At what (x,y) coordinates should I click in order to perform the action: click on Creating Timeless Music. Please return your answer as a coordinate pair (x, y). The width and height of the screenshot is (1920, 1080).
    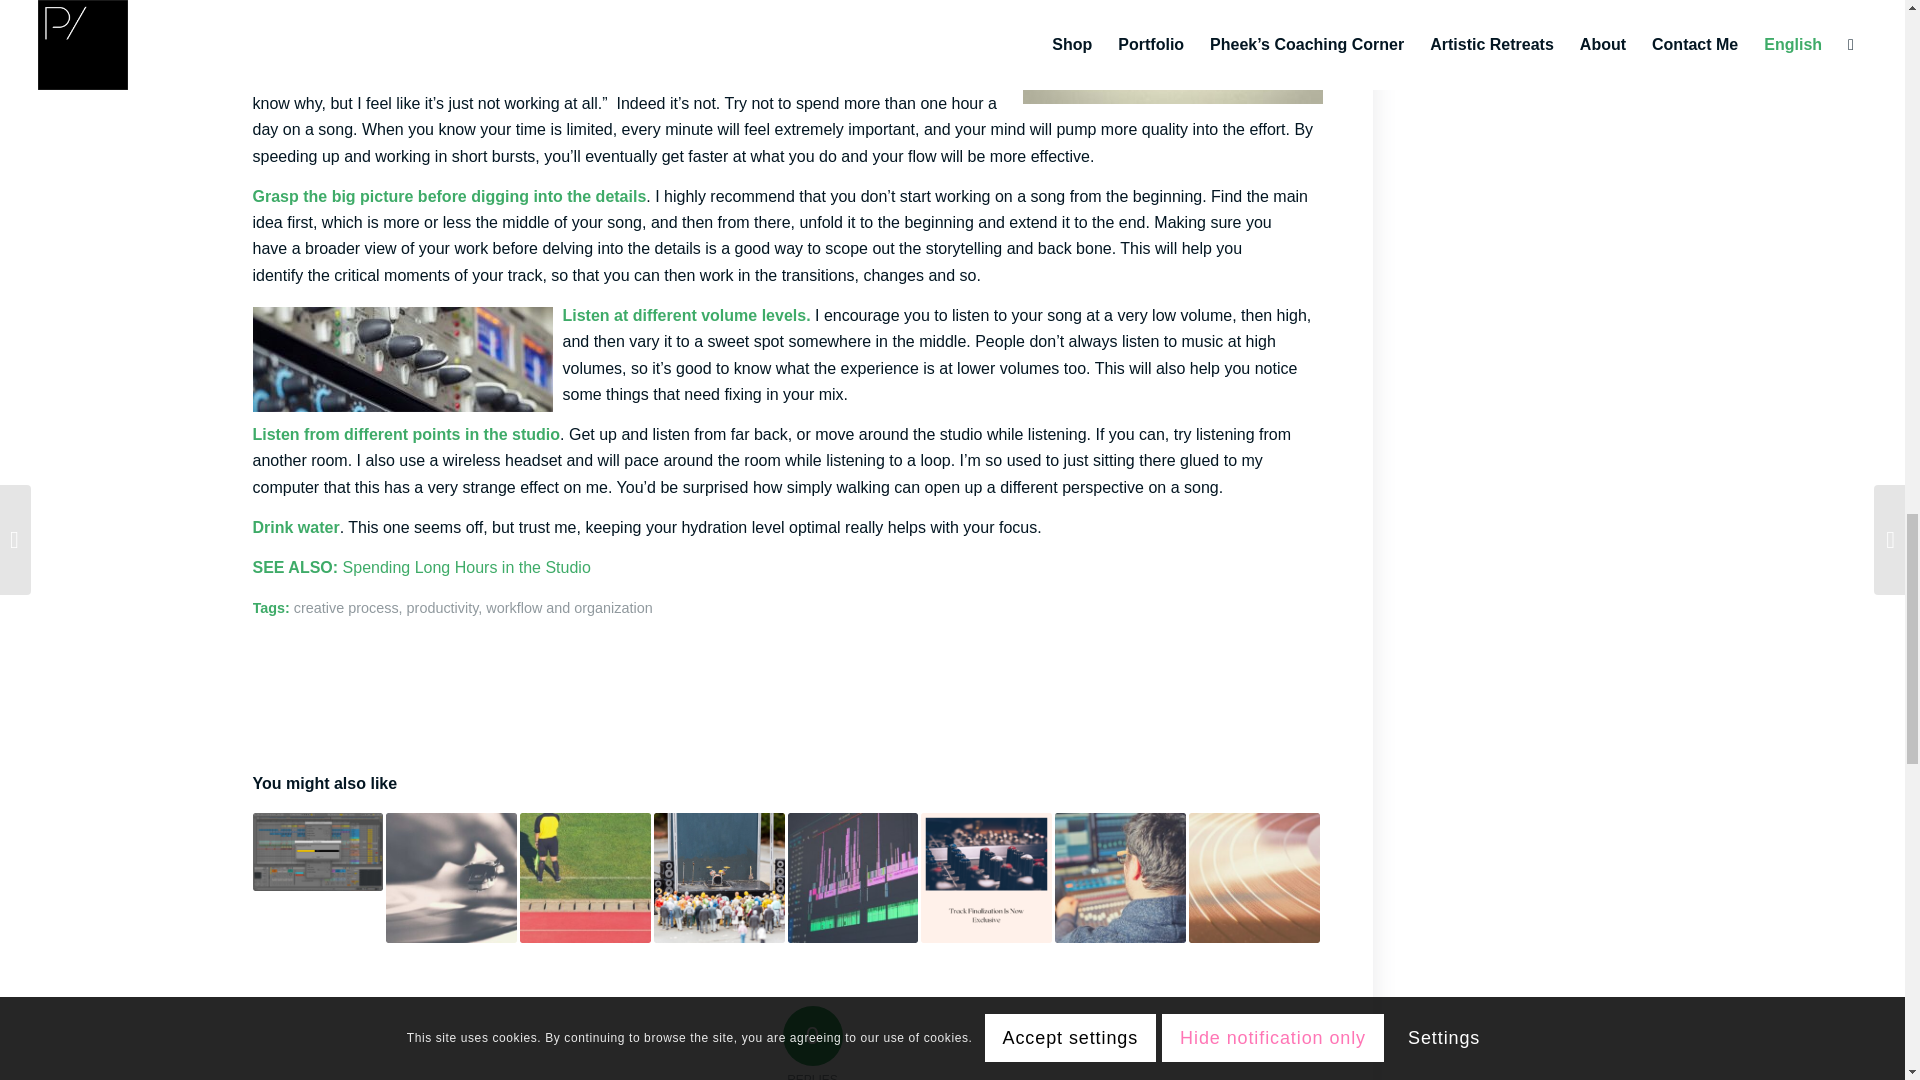
    Looking at the image, I should click on (450, 878).